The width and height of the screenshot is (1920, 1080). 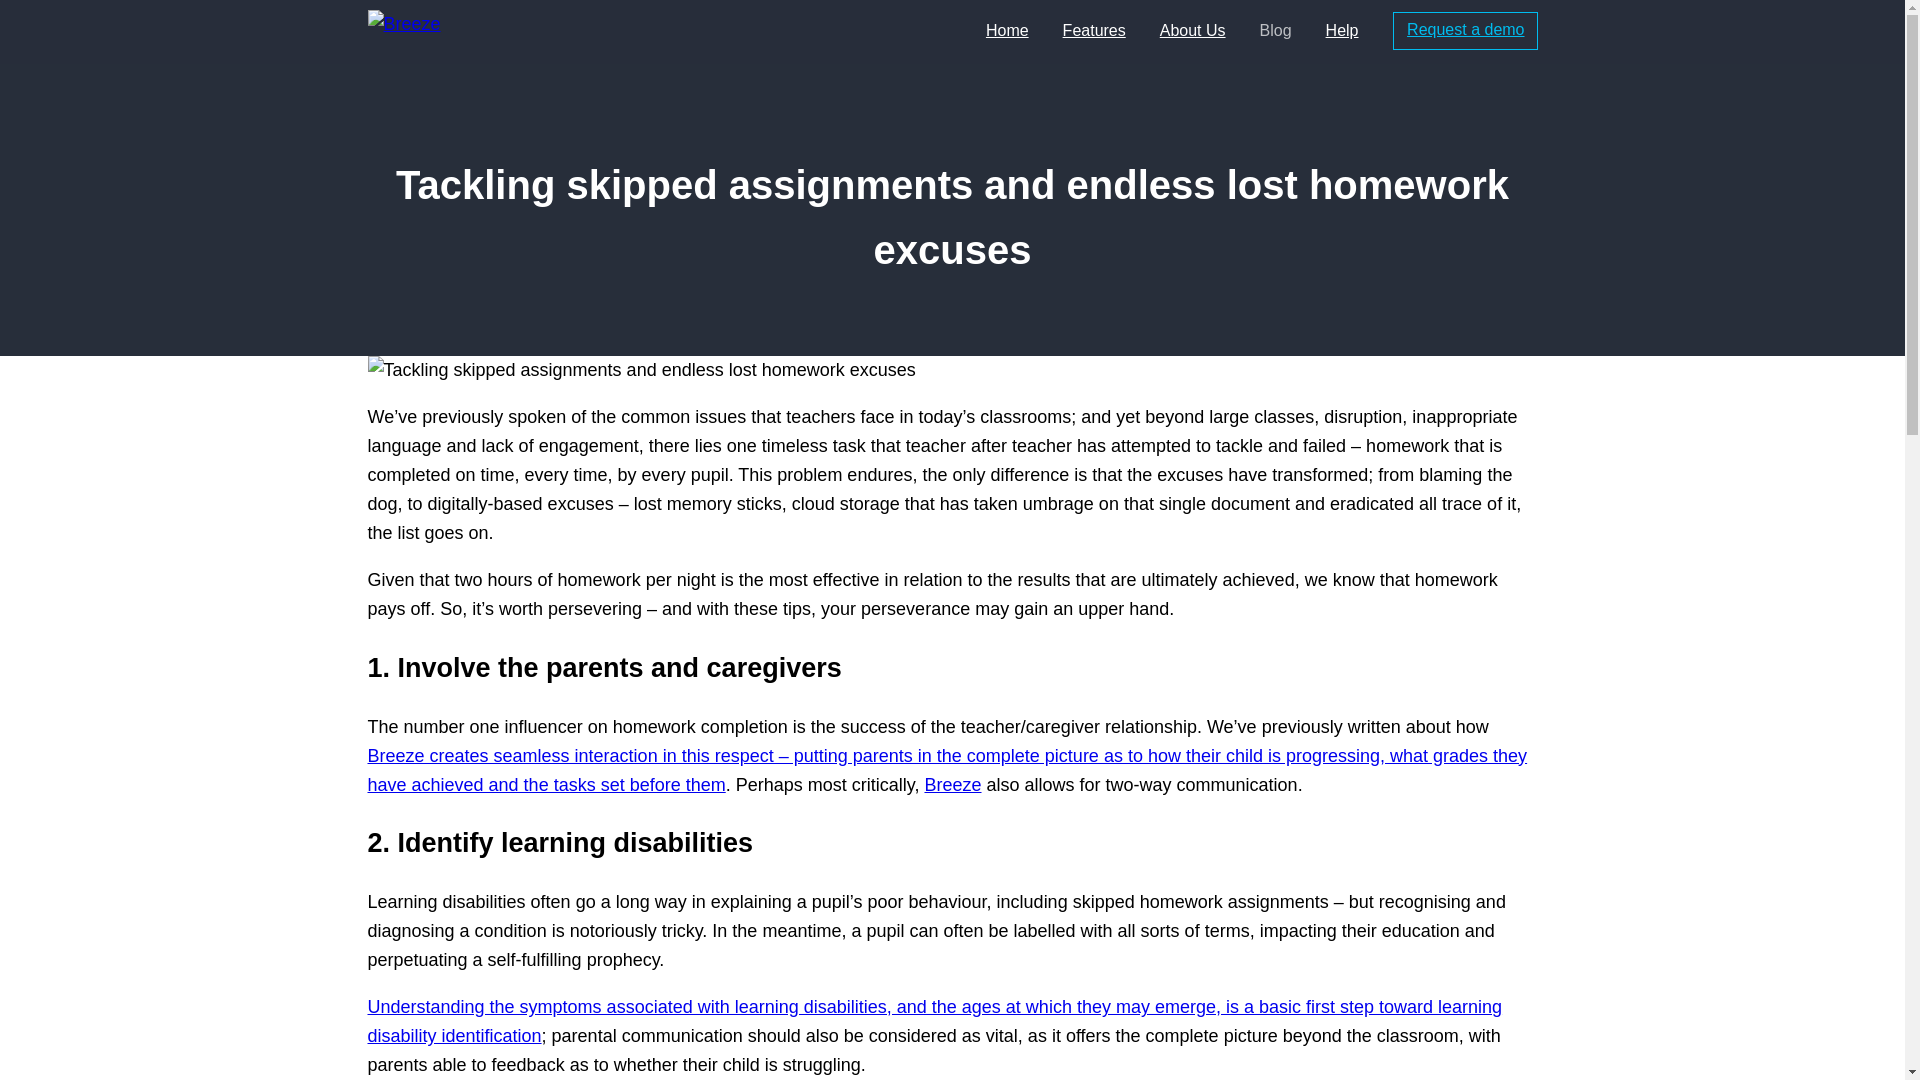 What do you see at coordinates (1094, 31) in the screenshot?
I see `Features` at bounding box center [1094, 31].